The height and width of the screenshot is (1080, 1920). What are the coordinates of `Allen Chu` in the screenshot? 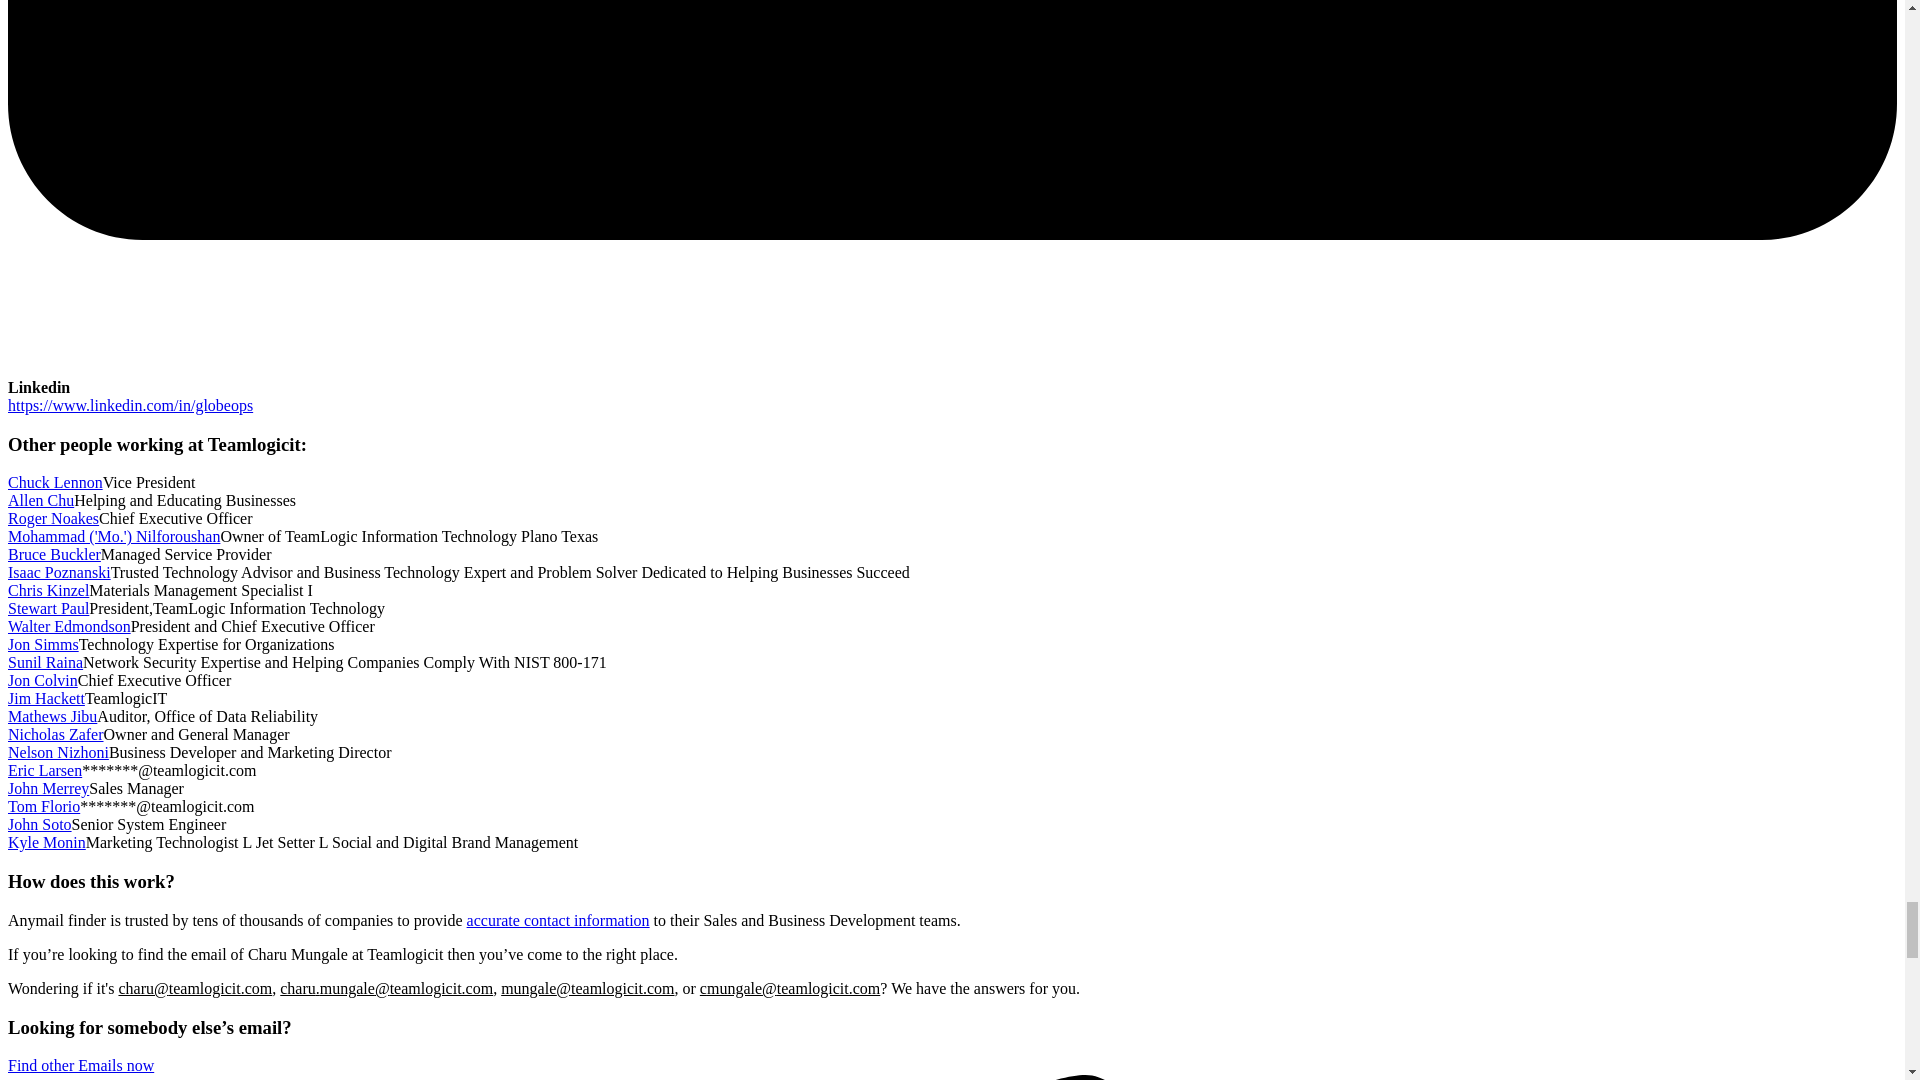 It's located at (40, 500).